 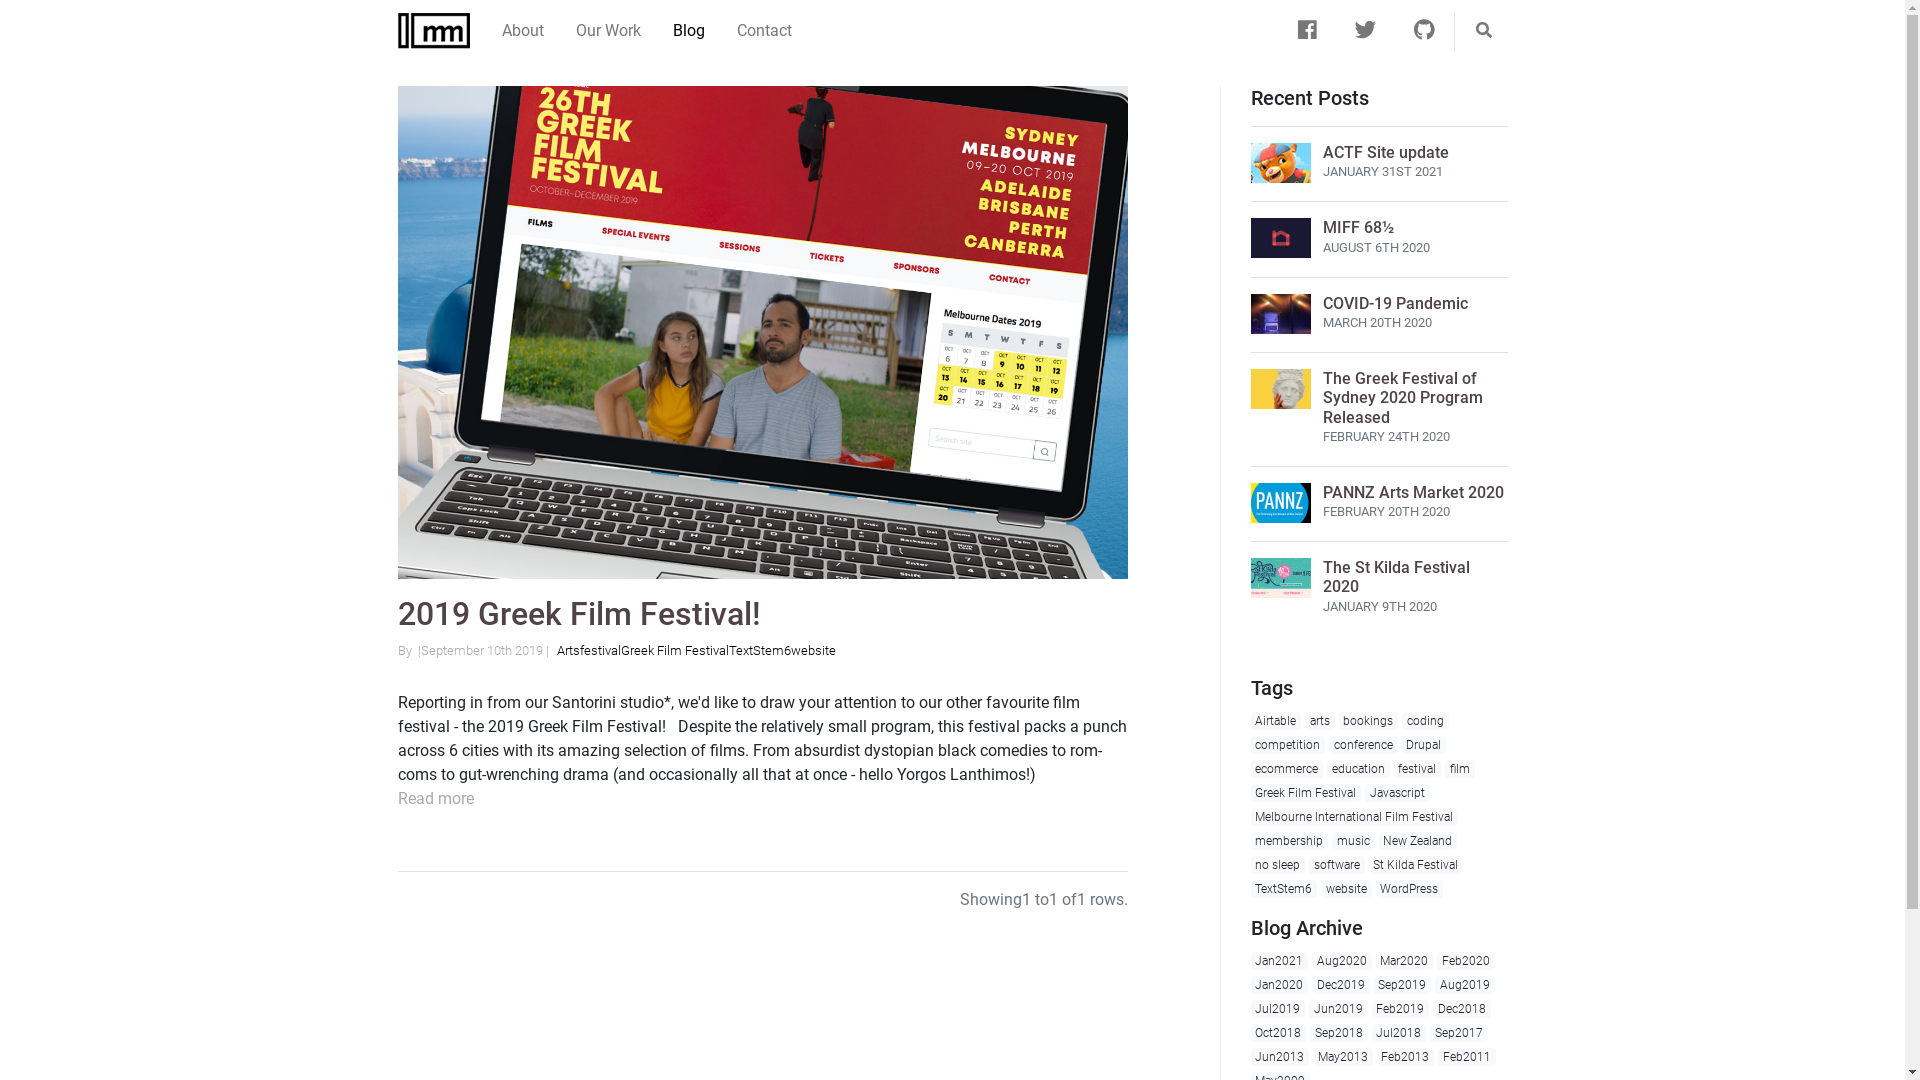 What do you see at coordinates (1276, 721) in the screenshot?
I see `Airtable` at bounding box center [1276, 721].